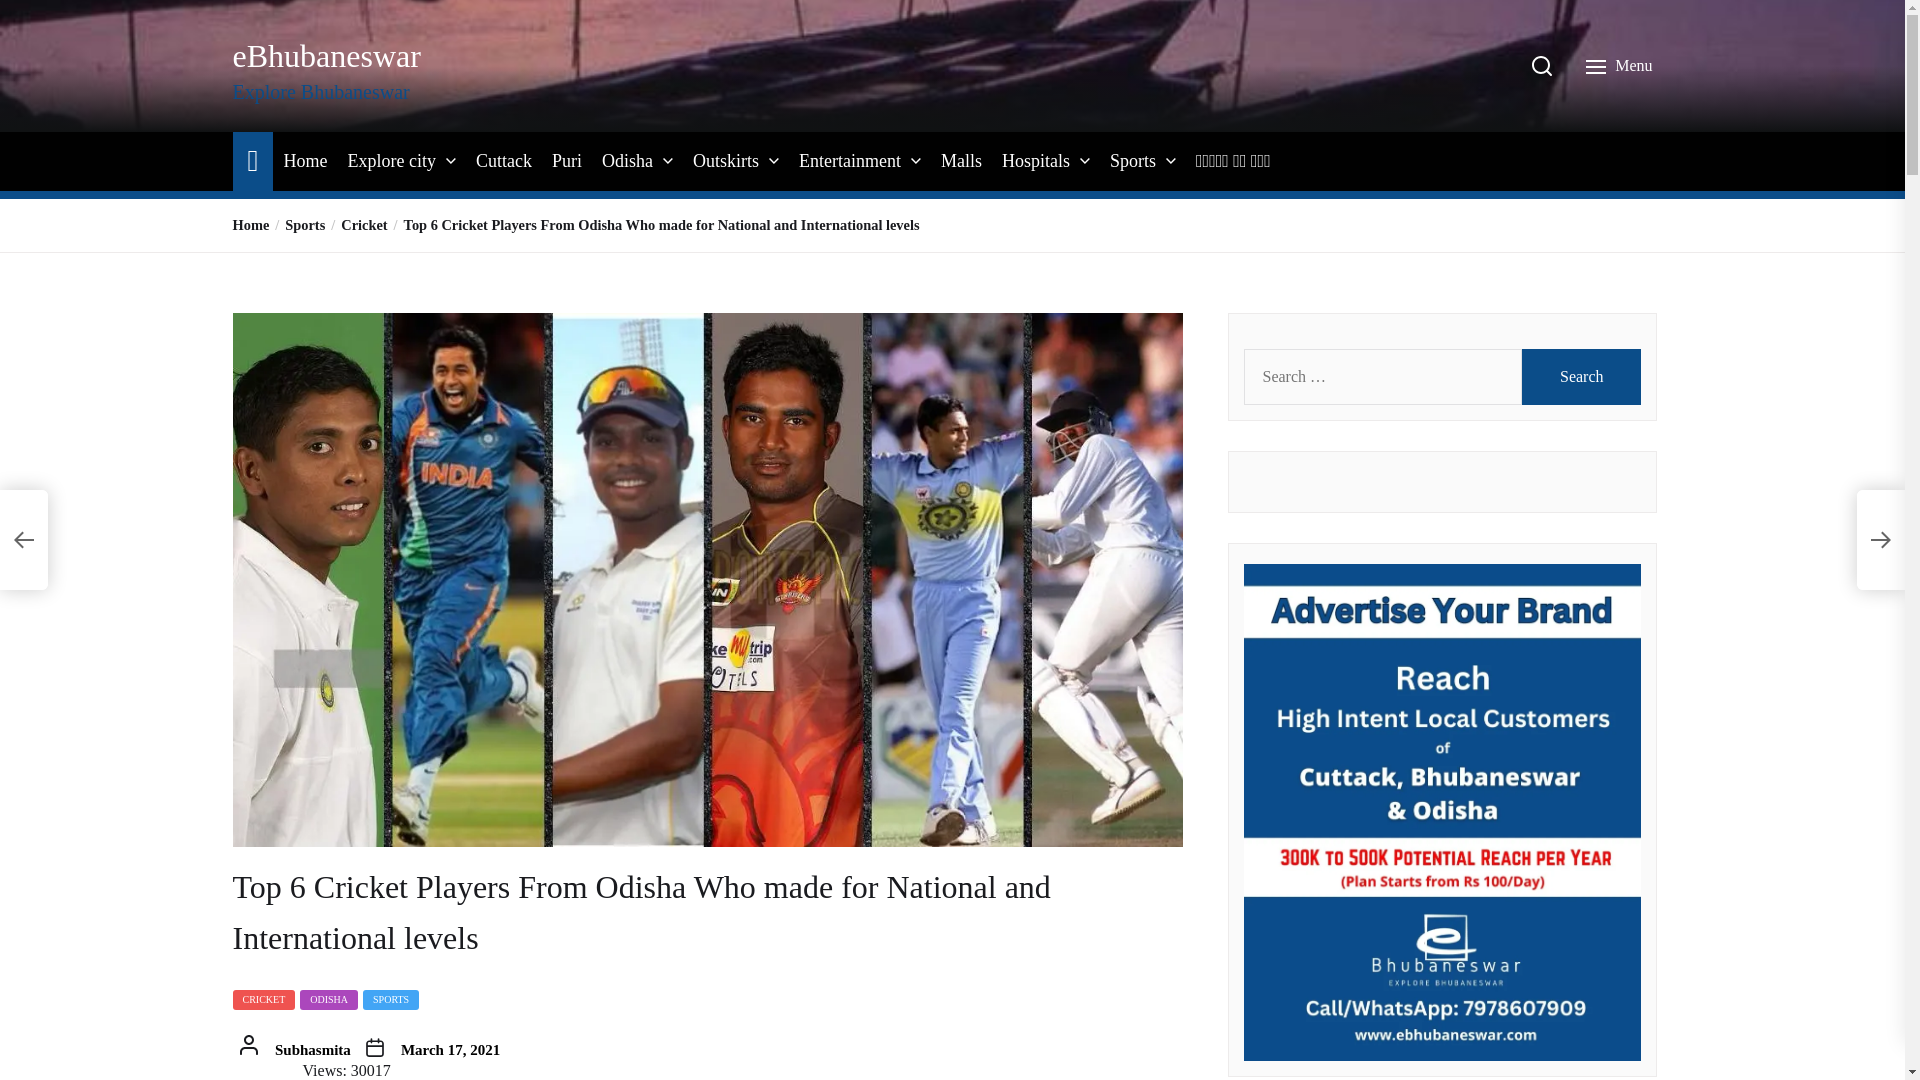 The width and height of the screenshot is (1920, 1080). I want to click on Home, so click(304, 161).